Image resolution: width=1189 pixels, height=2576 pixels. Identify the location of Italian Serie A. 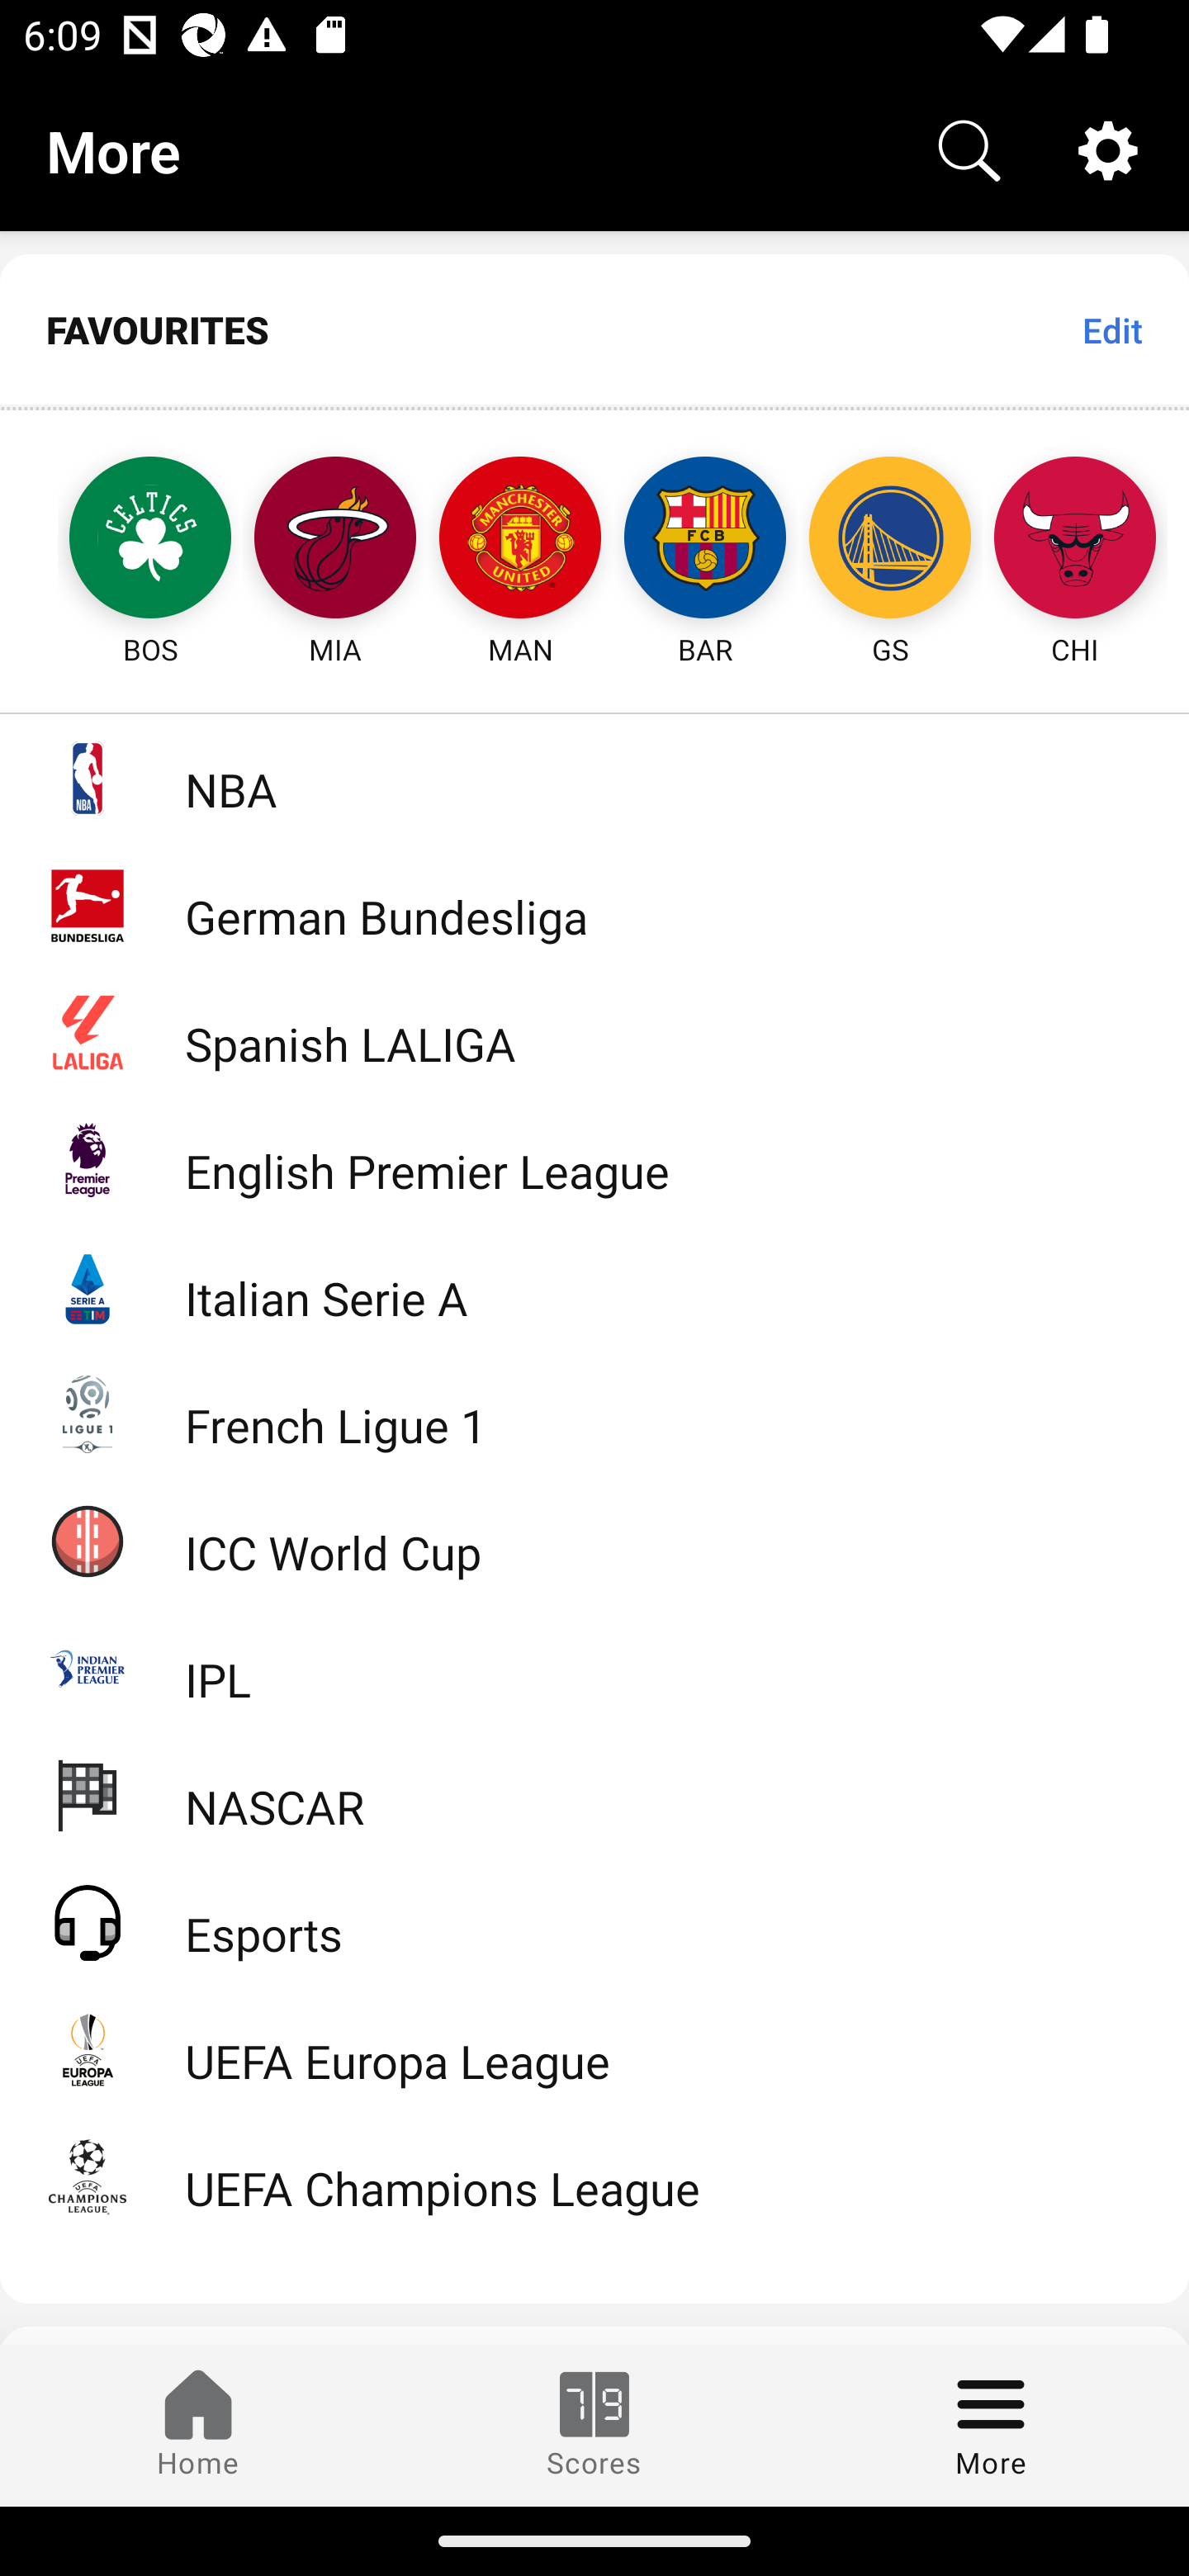
(594, 1286).